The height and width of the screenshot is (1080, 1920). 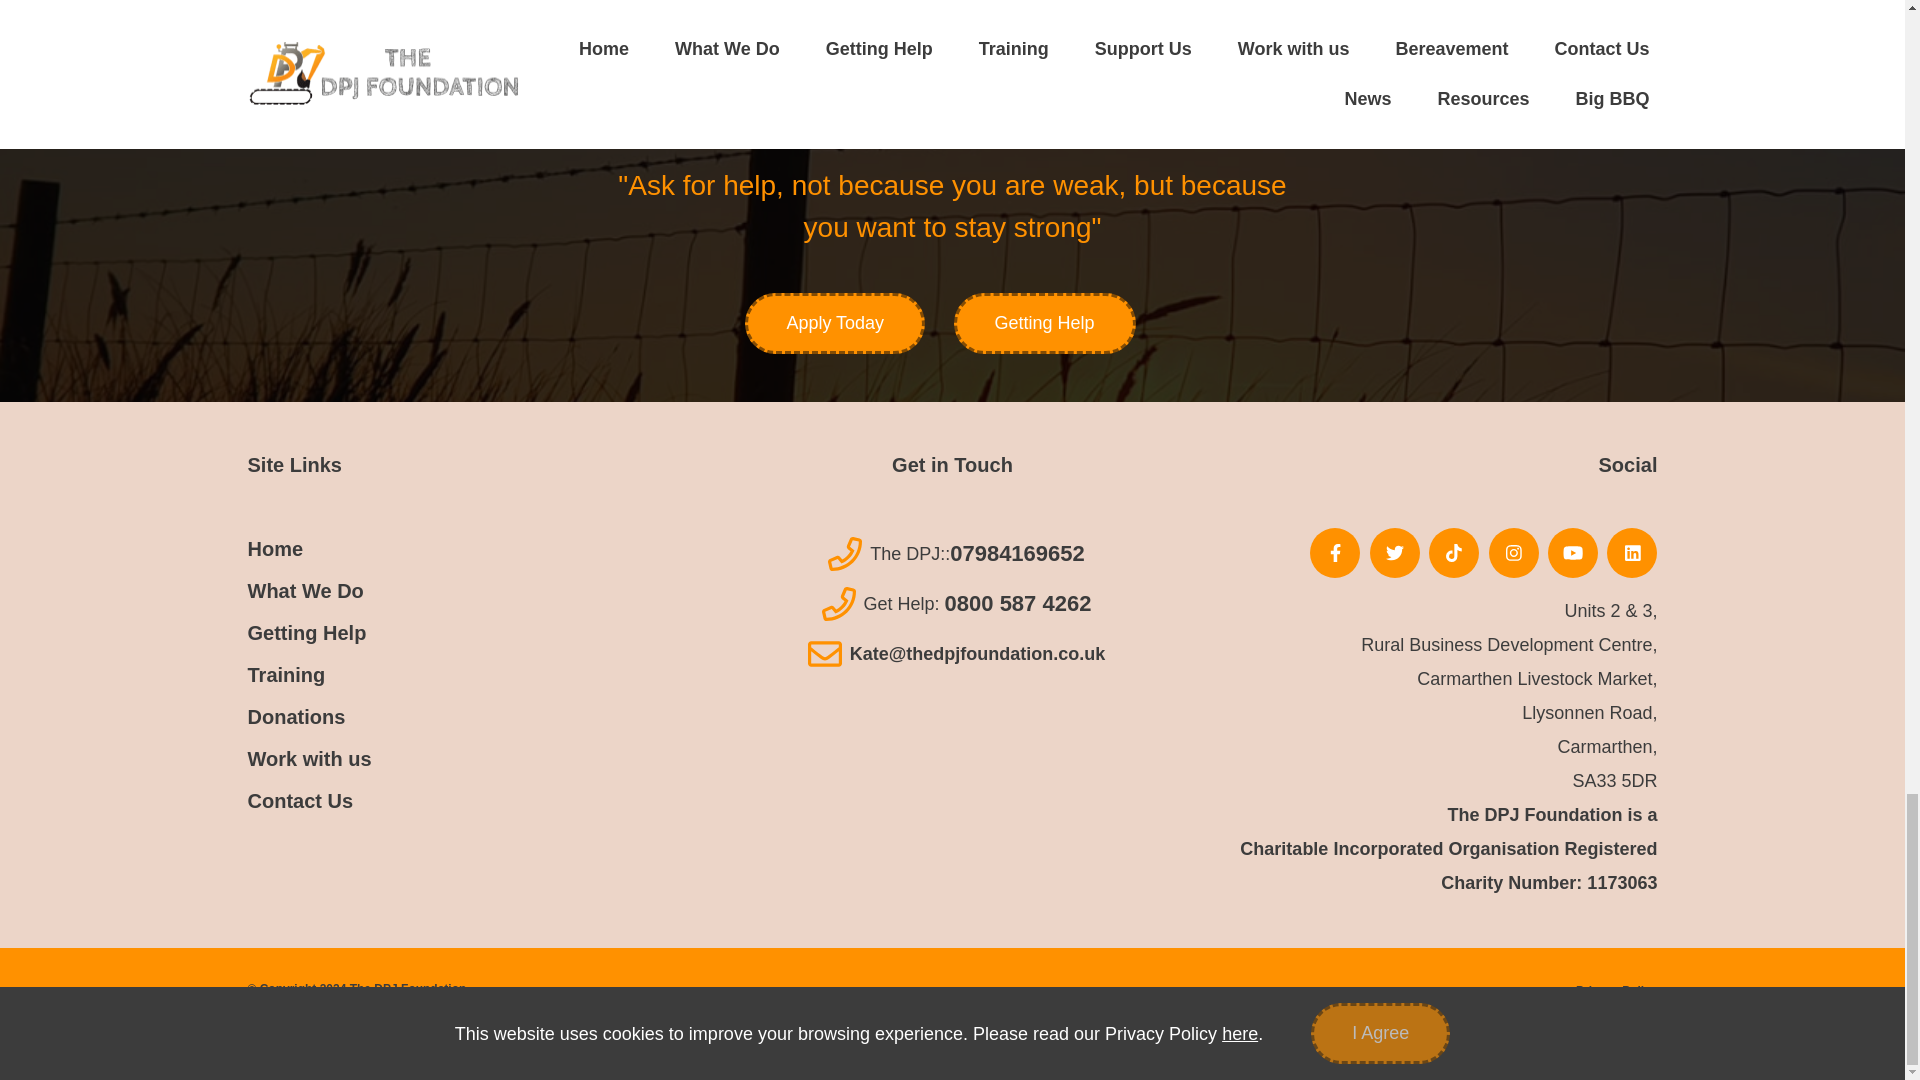 What do you see at coordinates (1018, 604) in the screenshot?
I see `0800 587 4262` at bounding box center [1018, 604].